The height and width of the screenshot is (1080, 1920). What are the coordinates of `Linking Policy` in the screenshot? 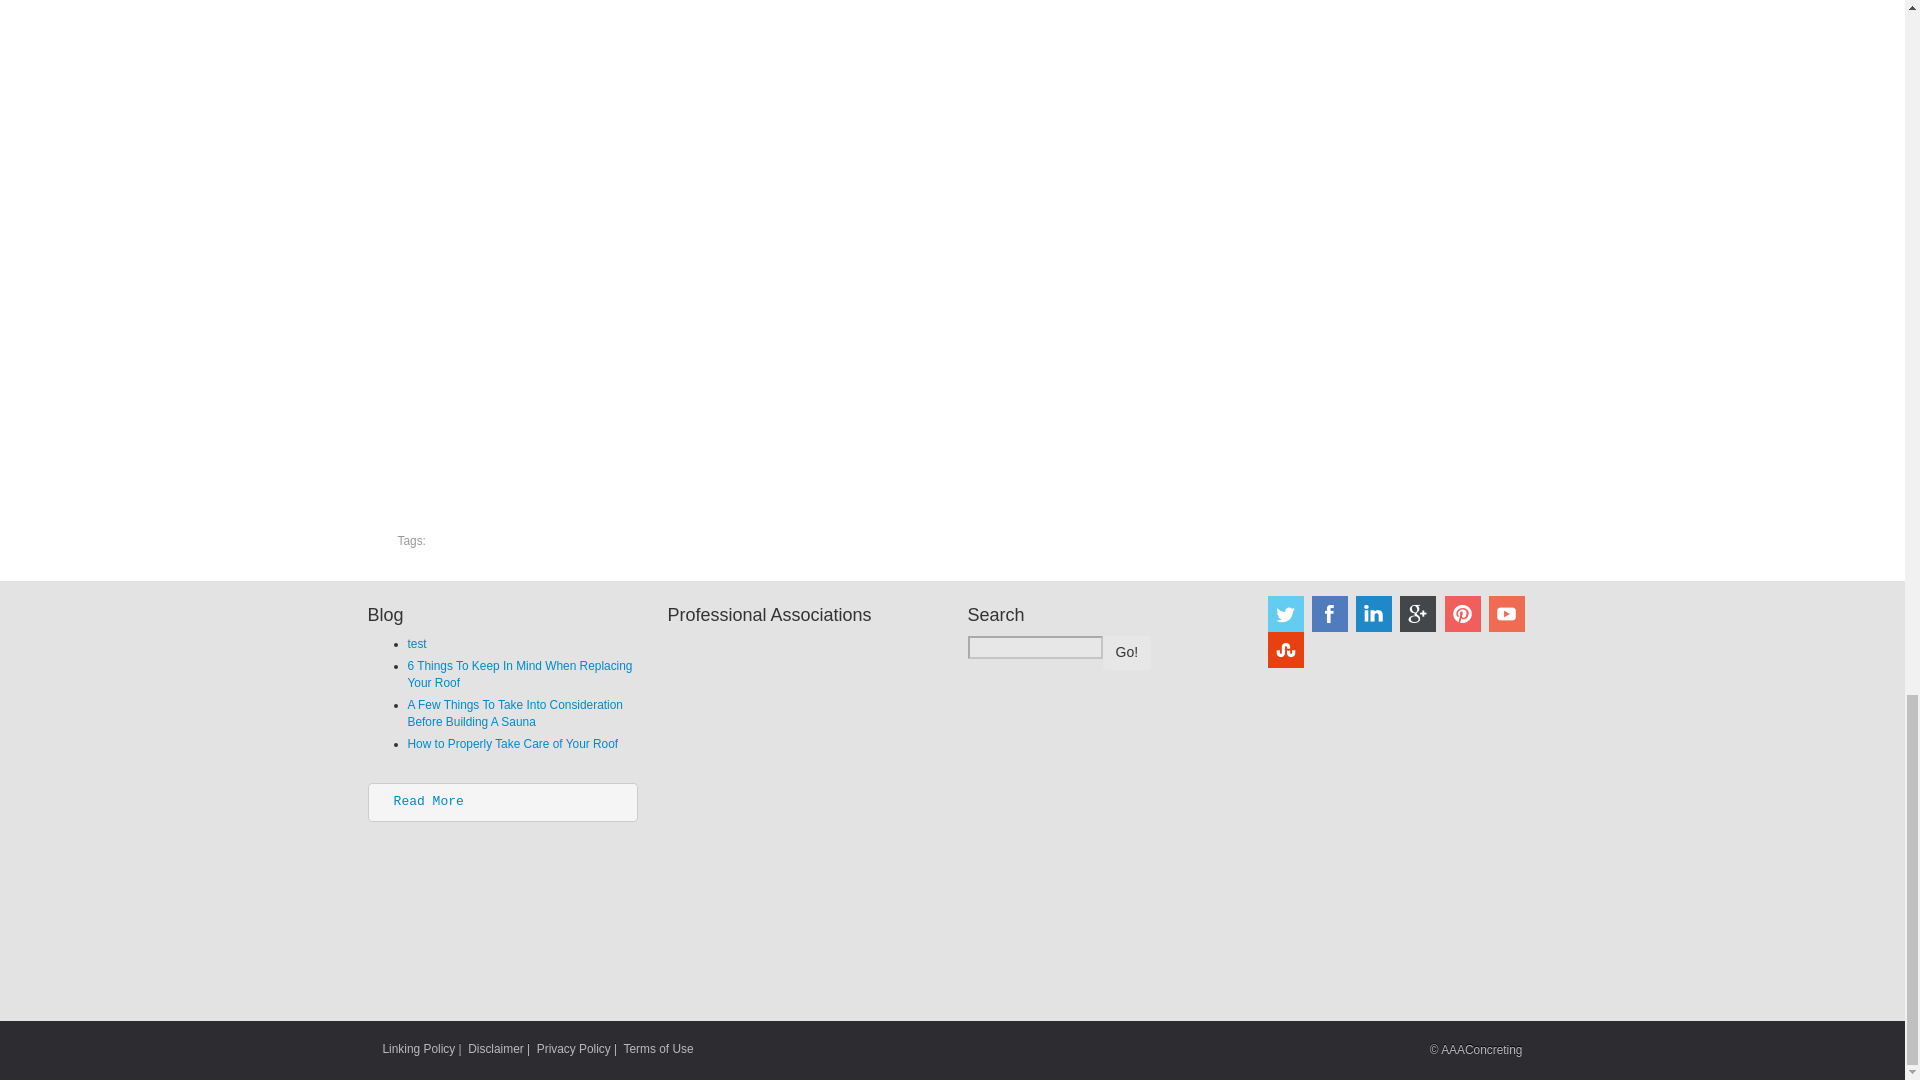 It's located at (418, 1049).